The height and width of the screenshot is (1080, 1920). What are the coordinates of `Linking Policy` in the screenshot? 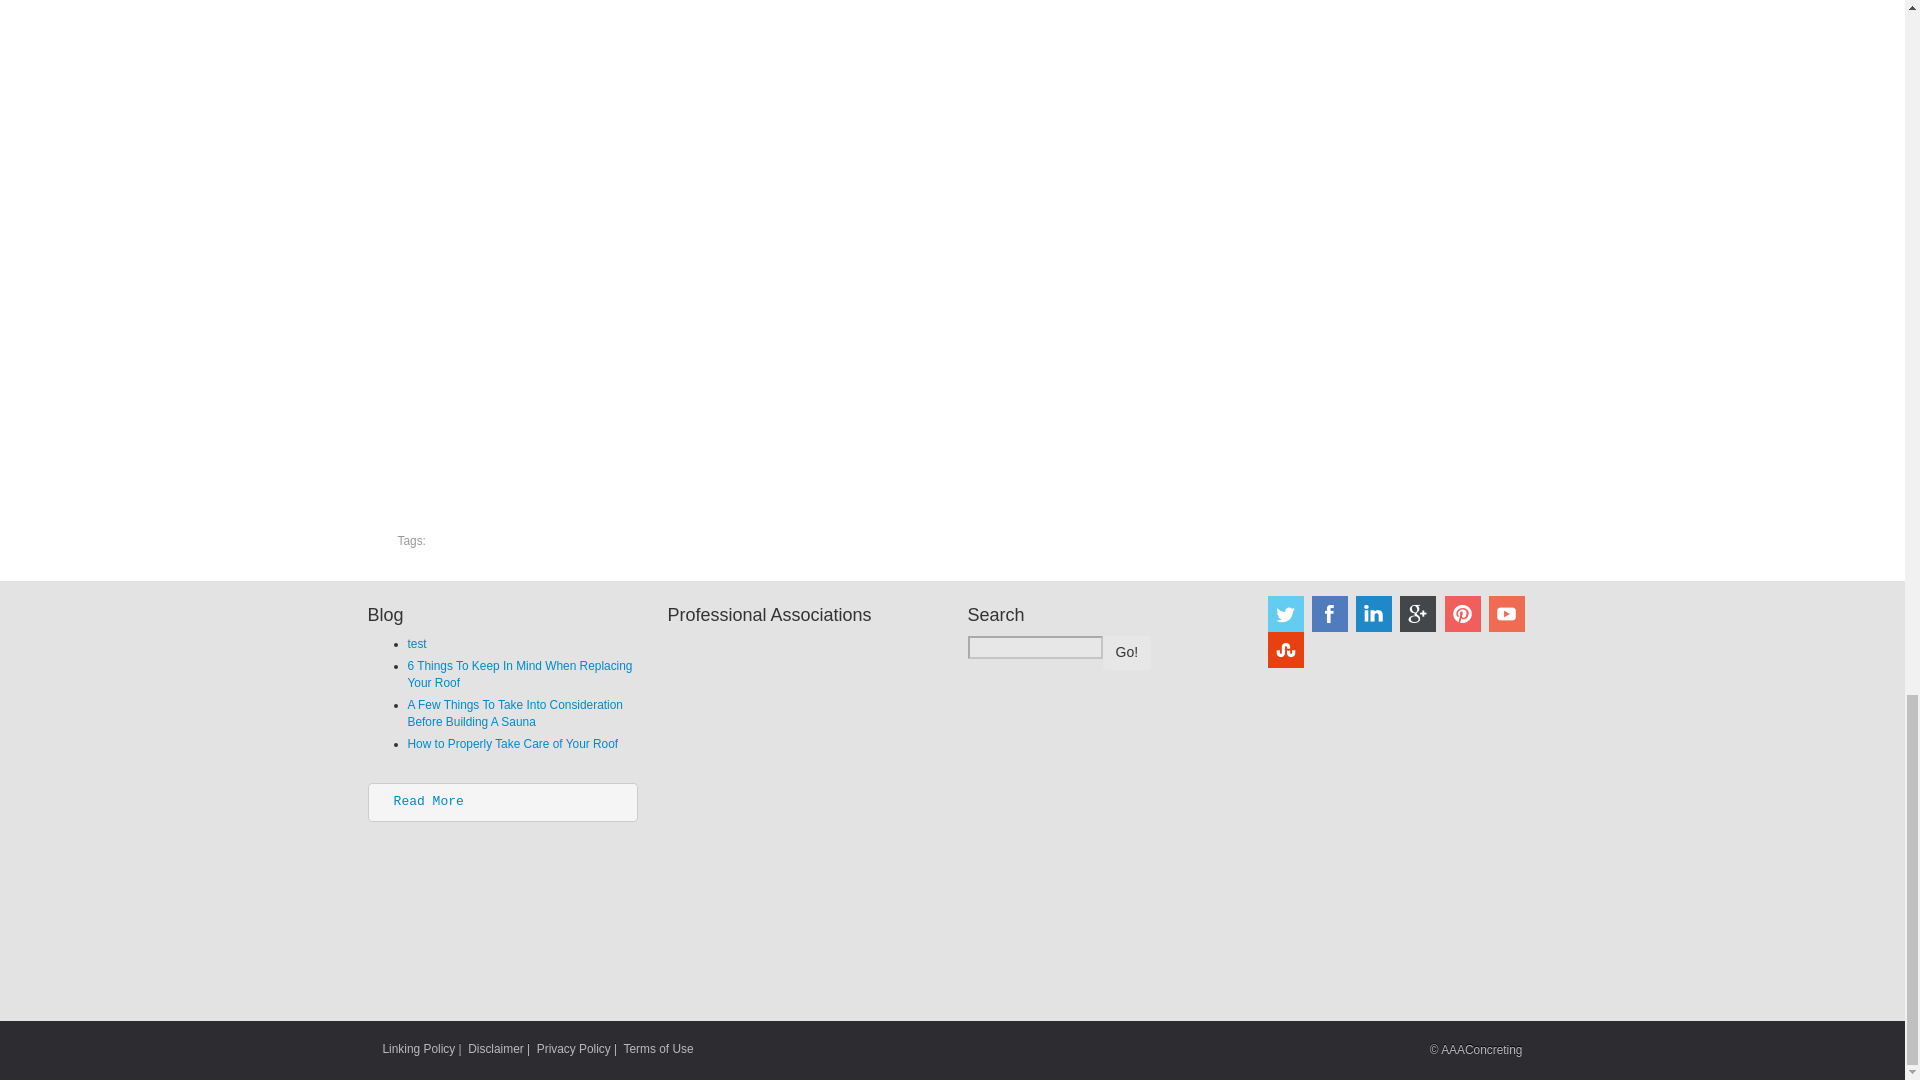 It's located at (418, 1049).